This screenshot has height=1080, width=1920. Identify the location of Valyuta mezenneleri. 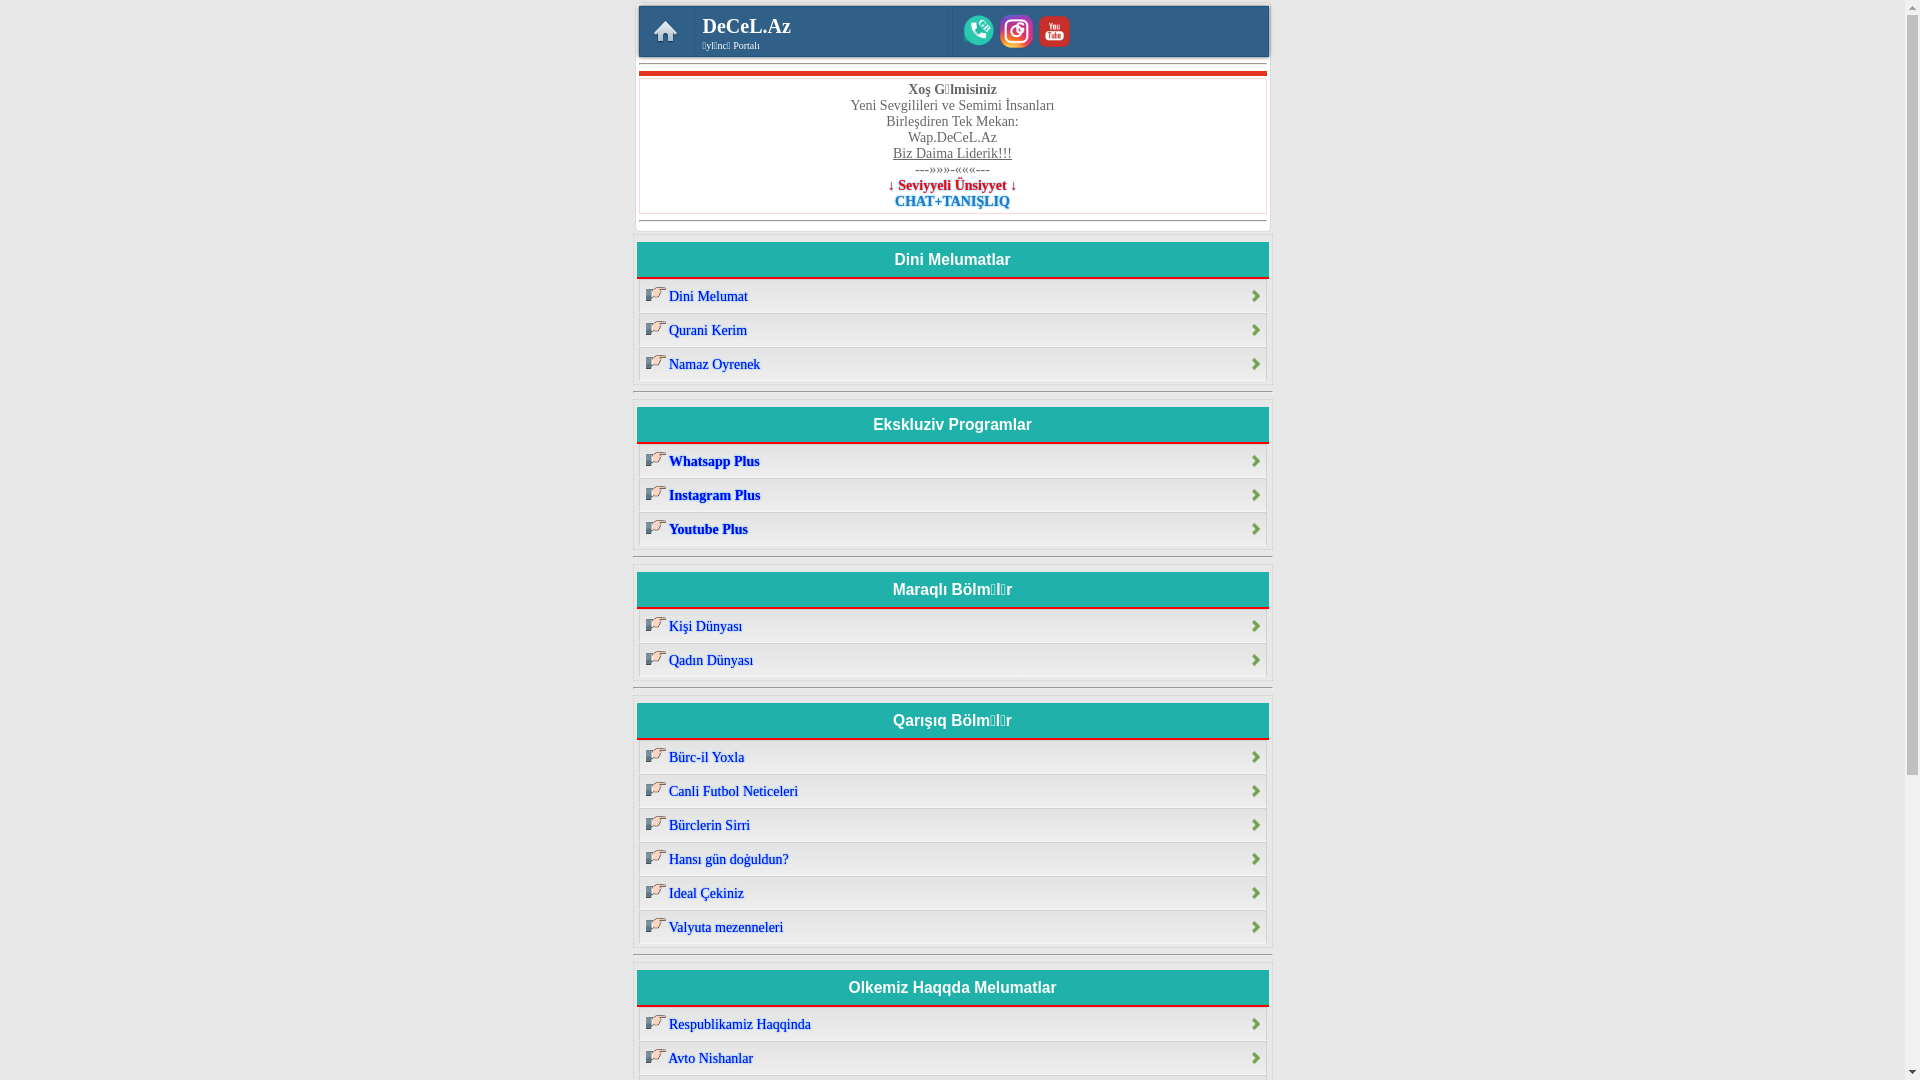
(952, 927).